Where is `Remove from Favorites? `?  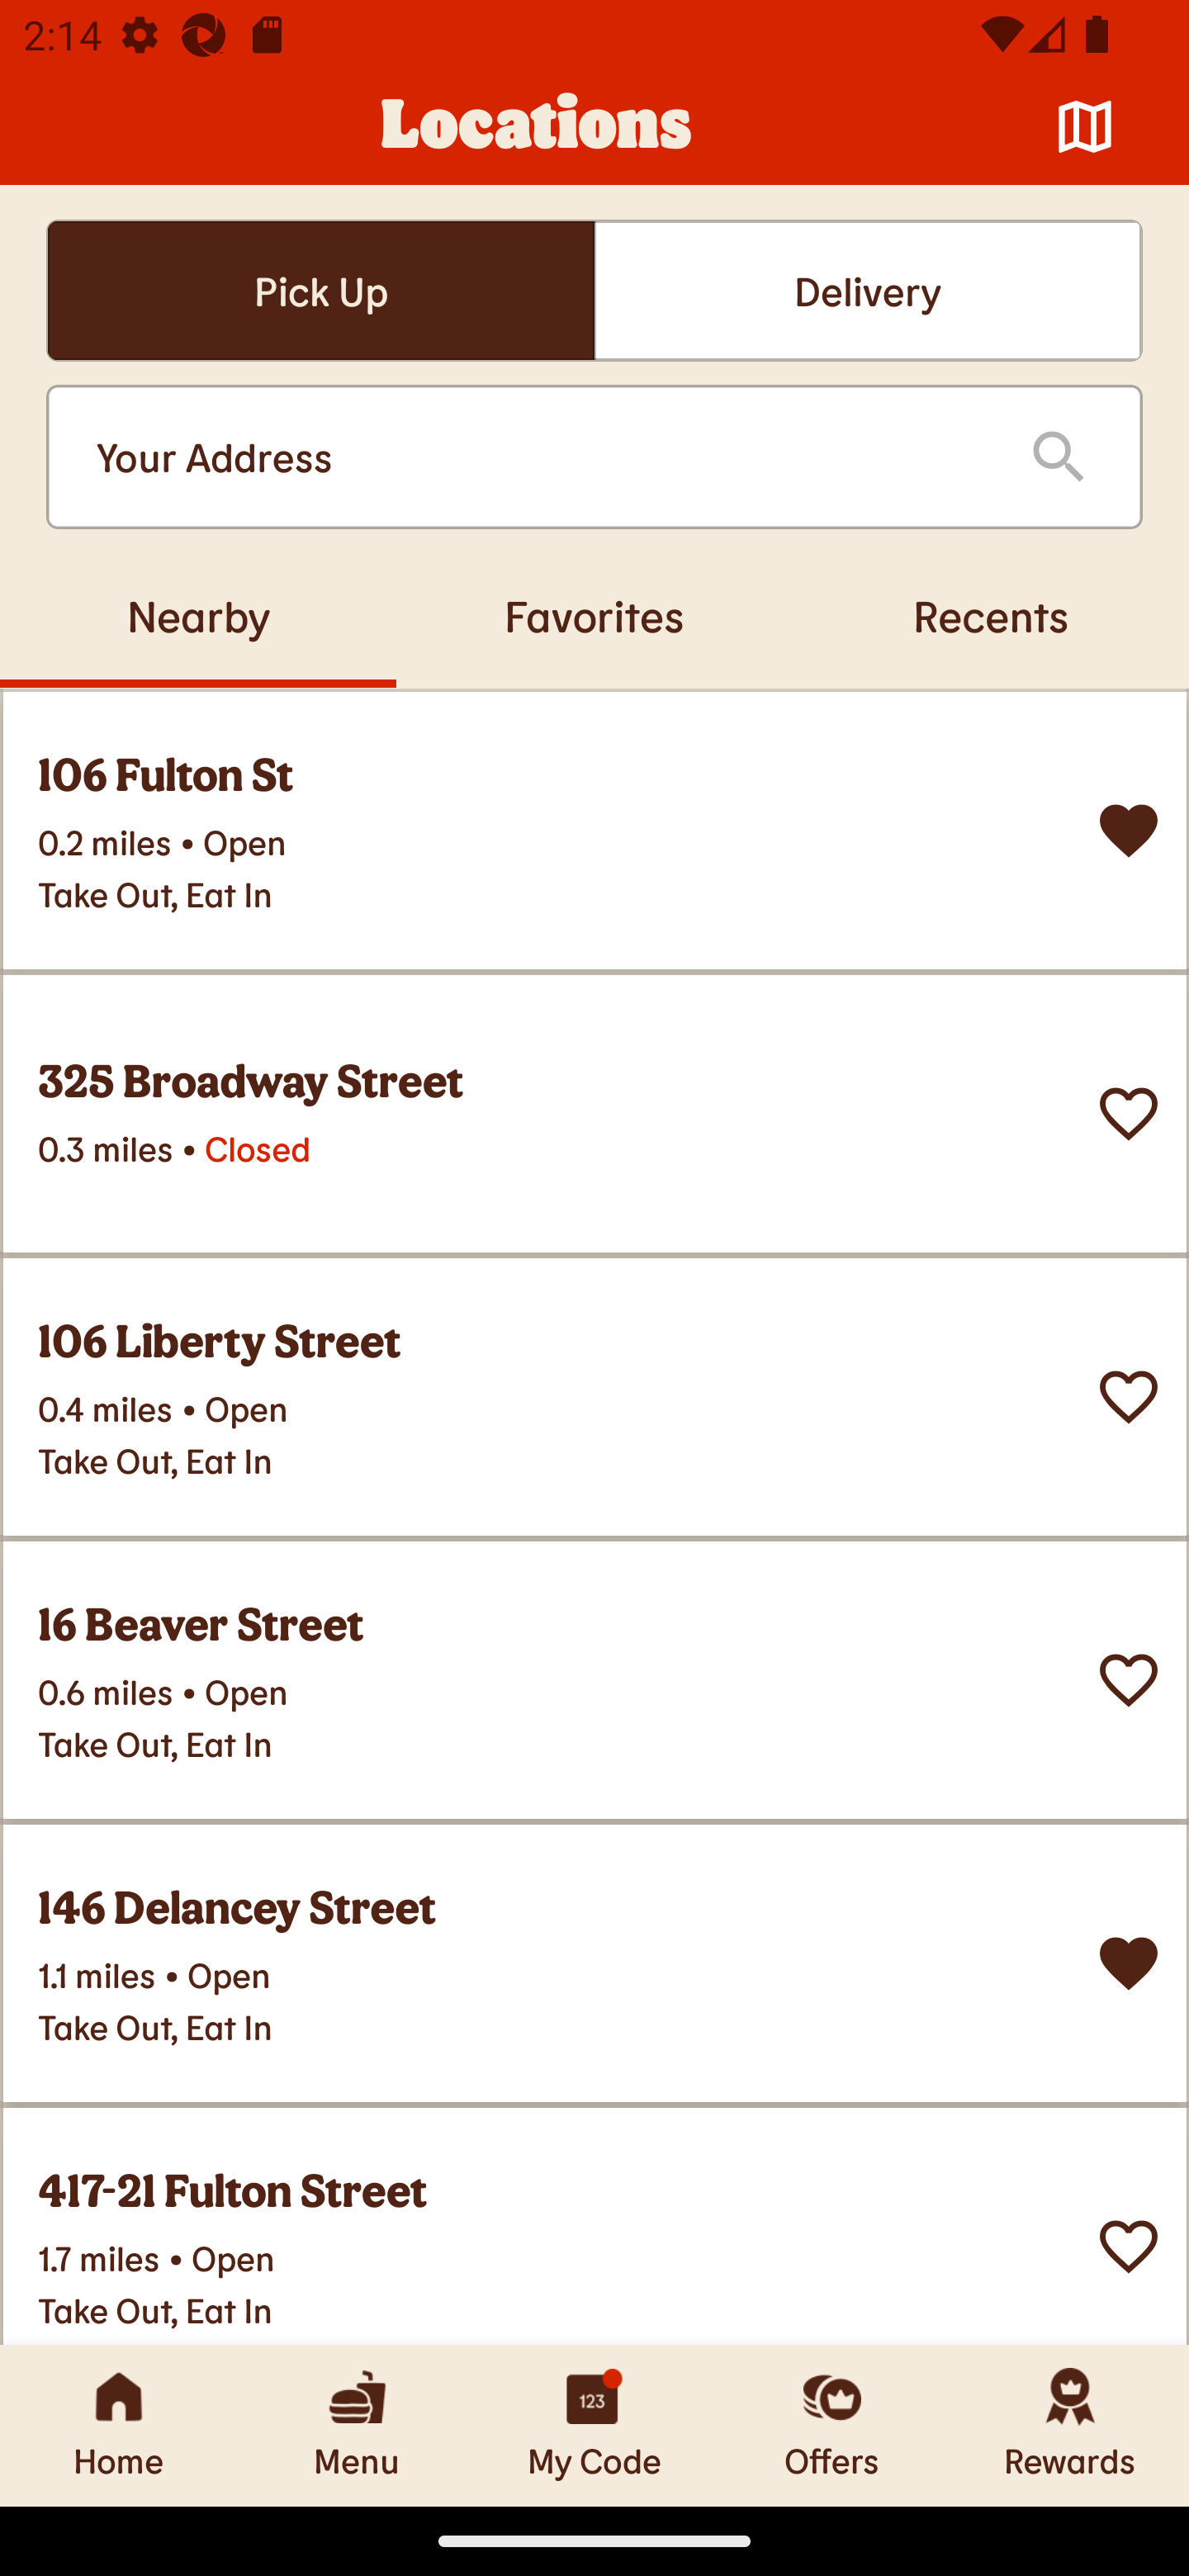 Remove from Favorites?  is located at coordinates (1129, 831).